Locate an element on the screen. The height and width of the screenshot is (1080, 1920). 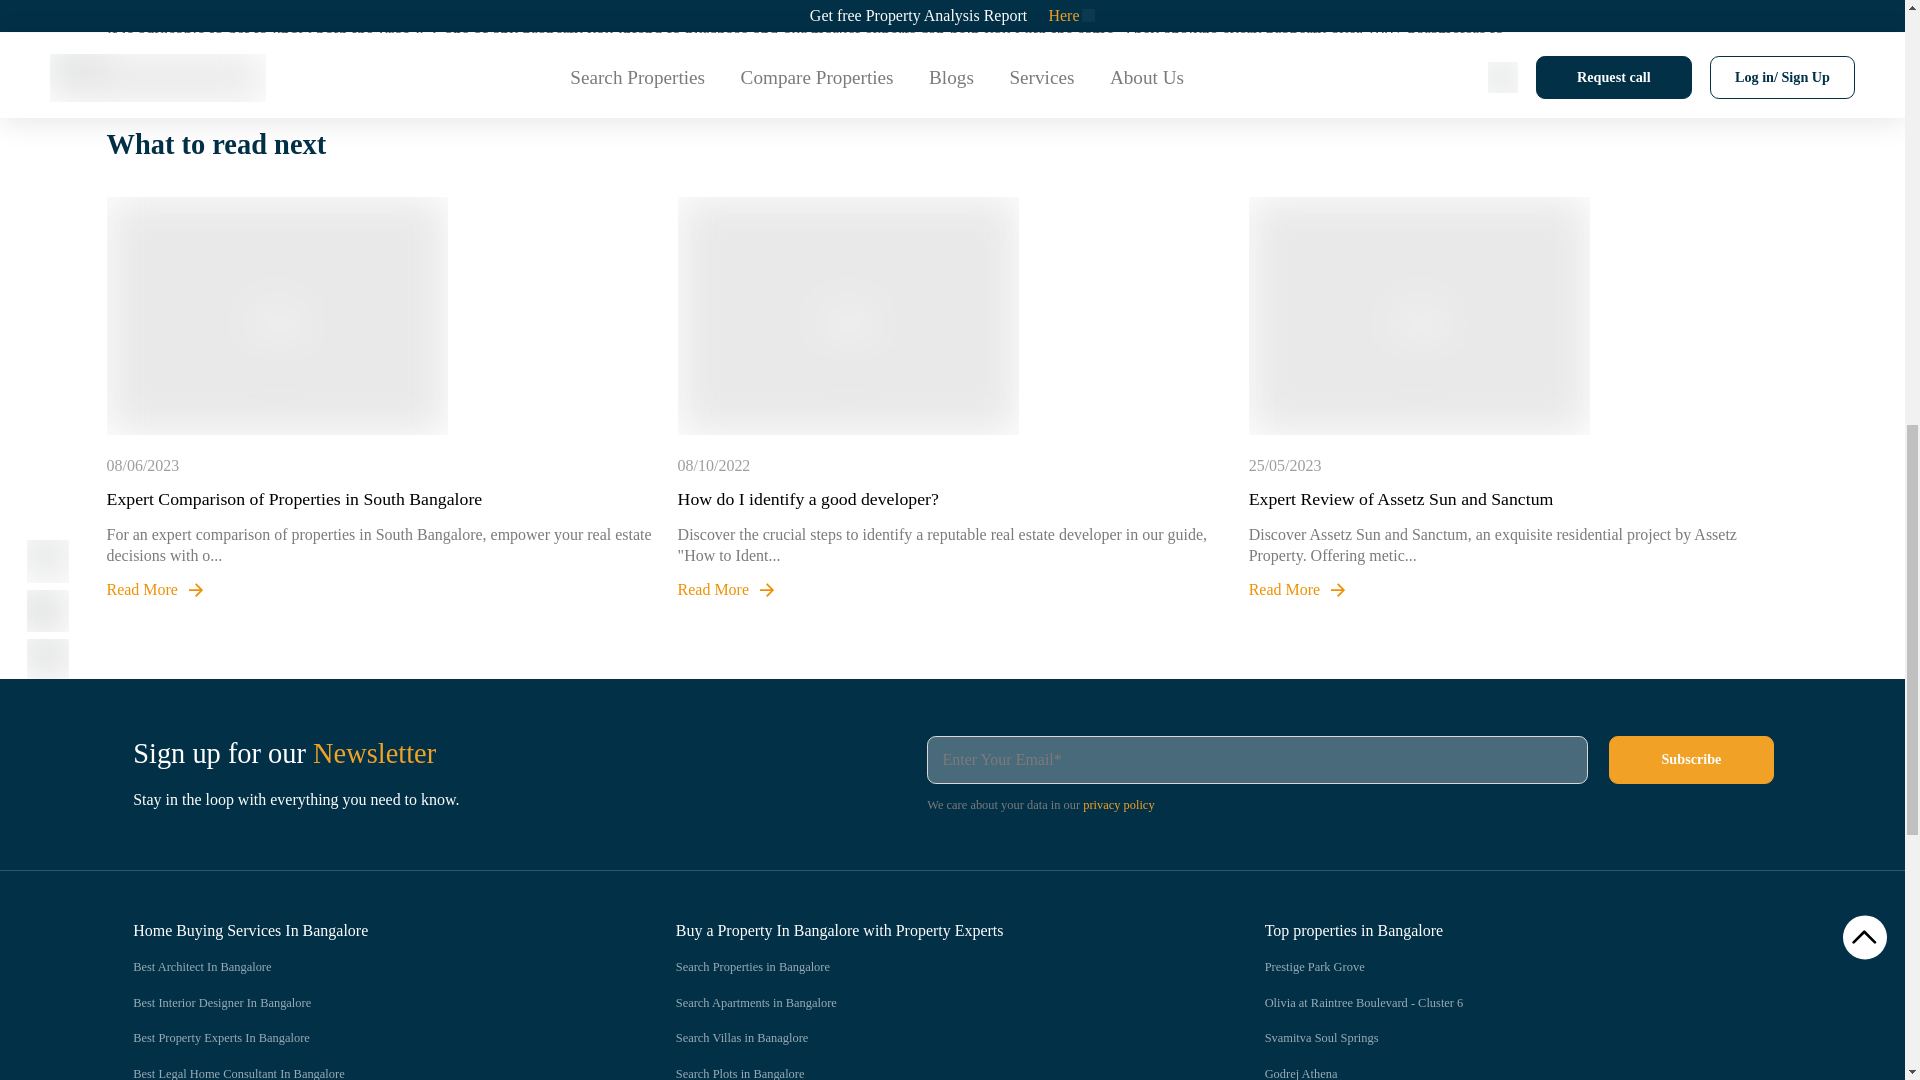
Search Plots in Bangalore is located at coordinates (930, 1072).